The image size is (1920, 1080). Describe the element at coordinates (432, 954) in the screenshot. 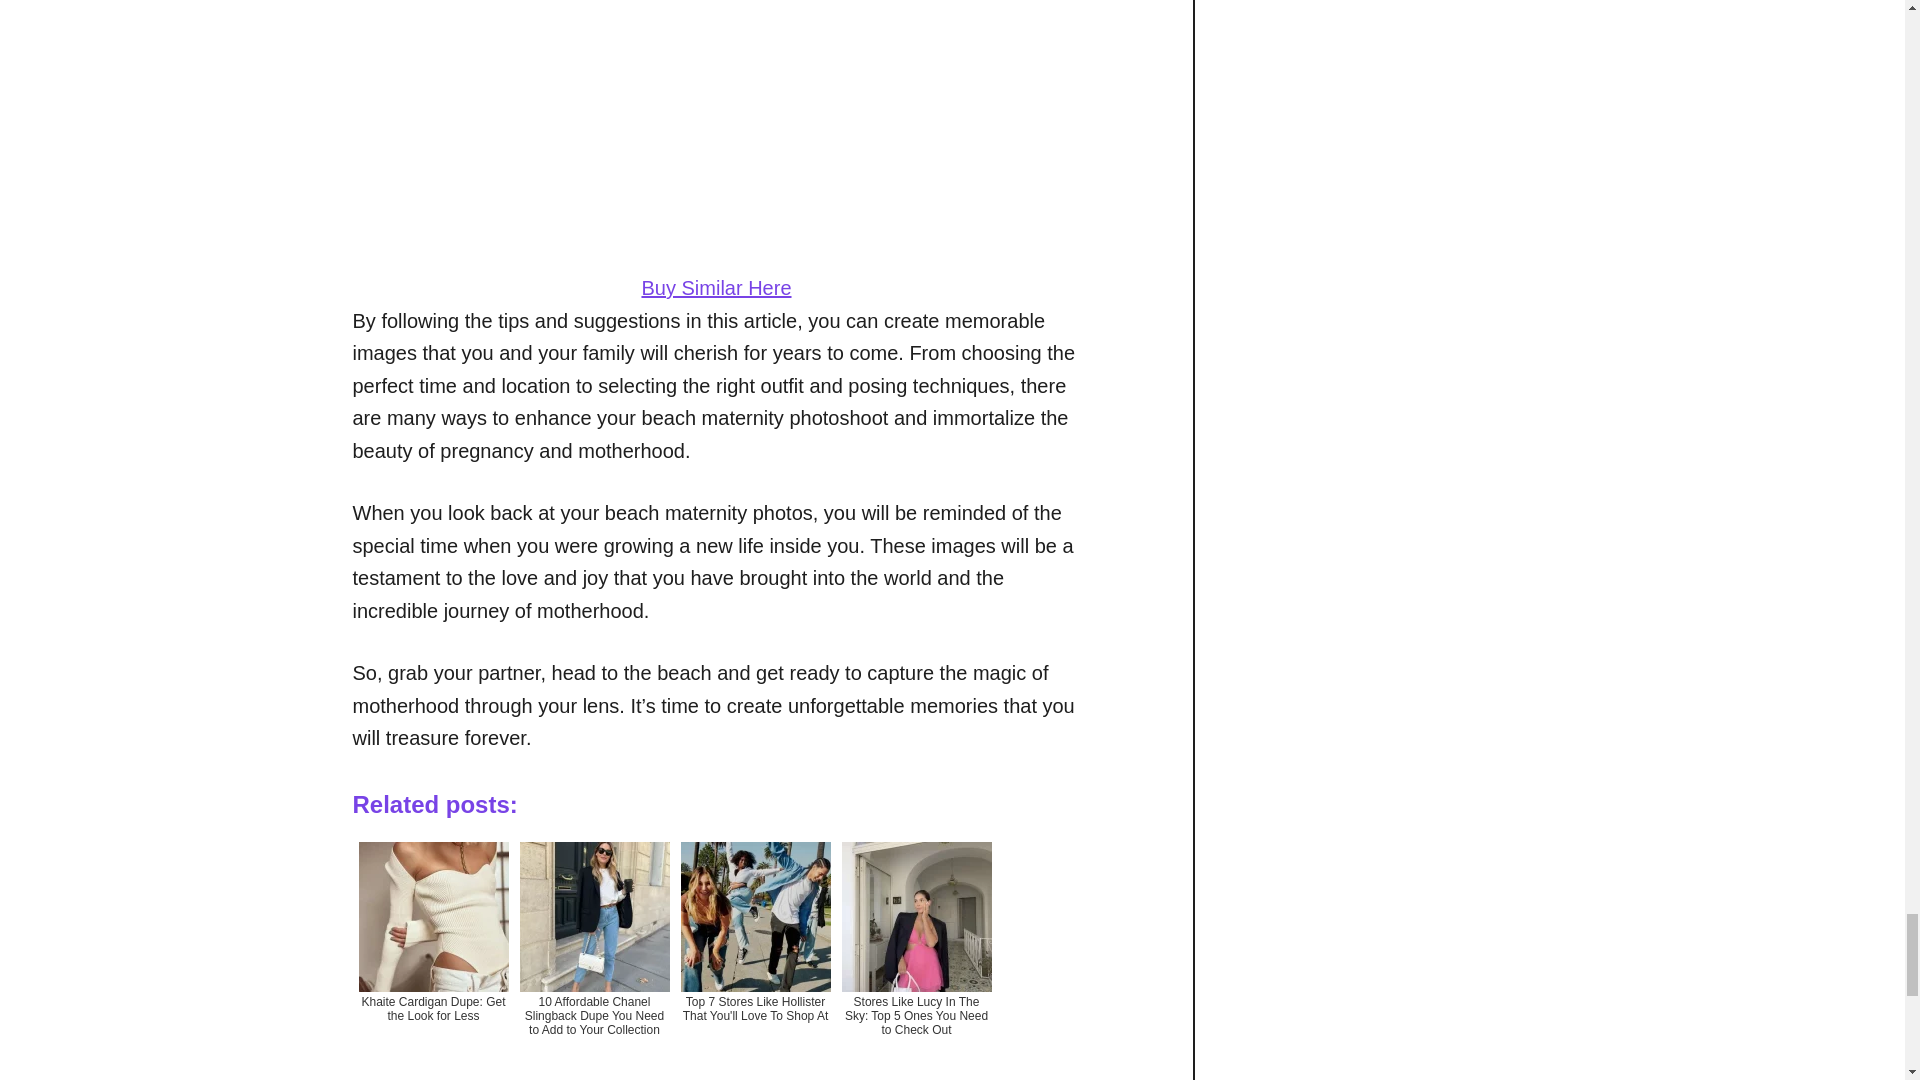

I see `Khaite Cardigan Dupe: Get the Look for Less` at that location.